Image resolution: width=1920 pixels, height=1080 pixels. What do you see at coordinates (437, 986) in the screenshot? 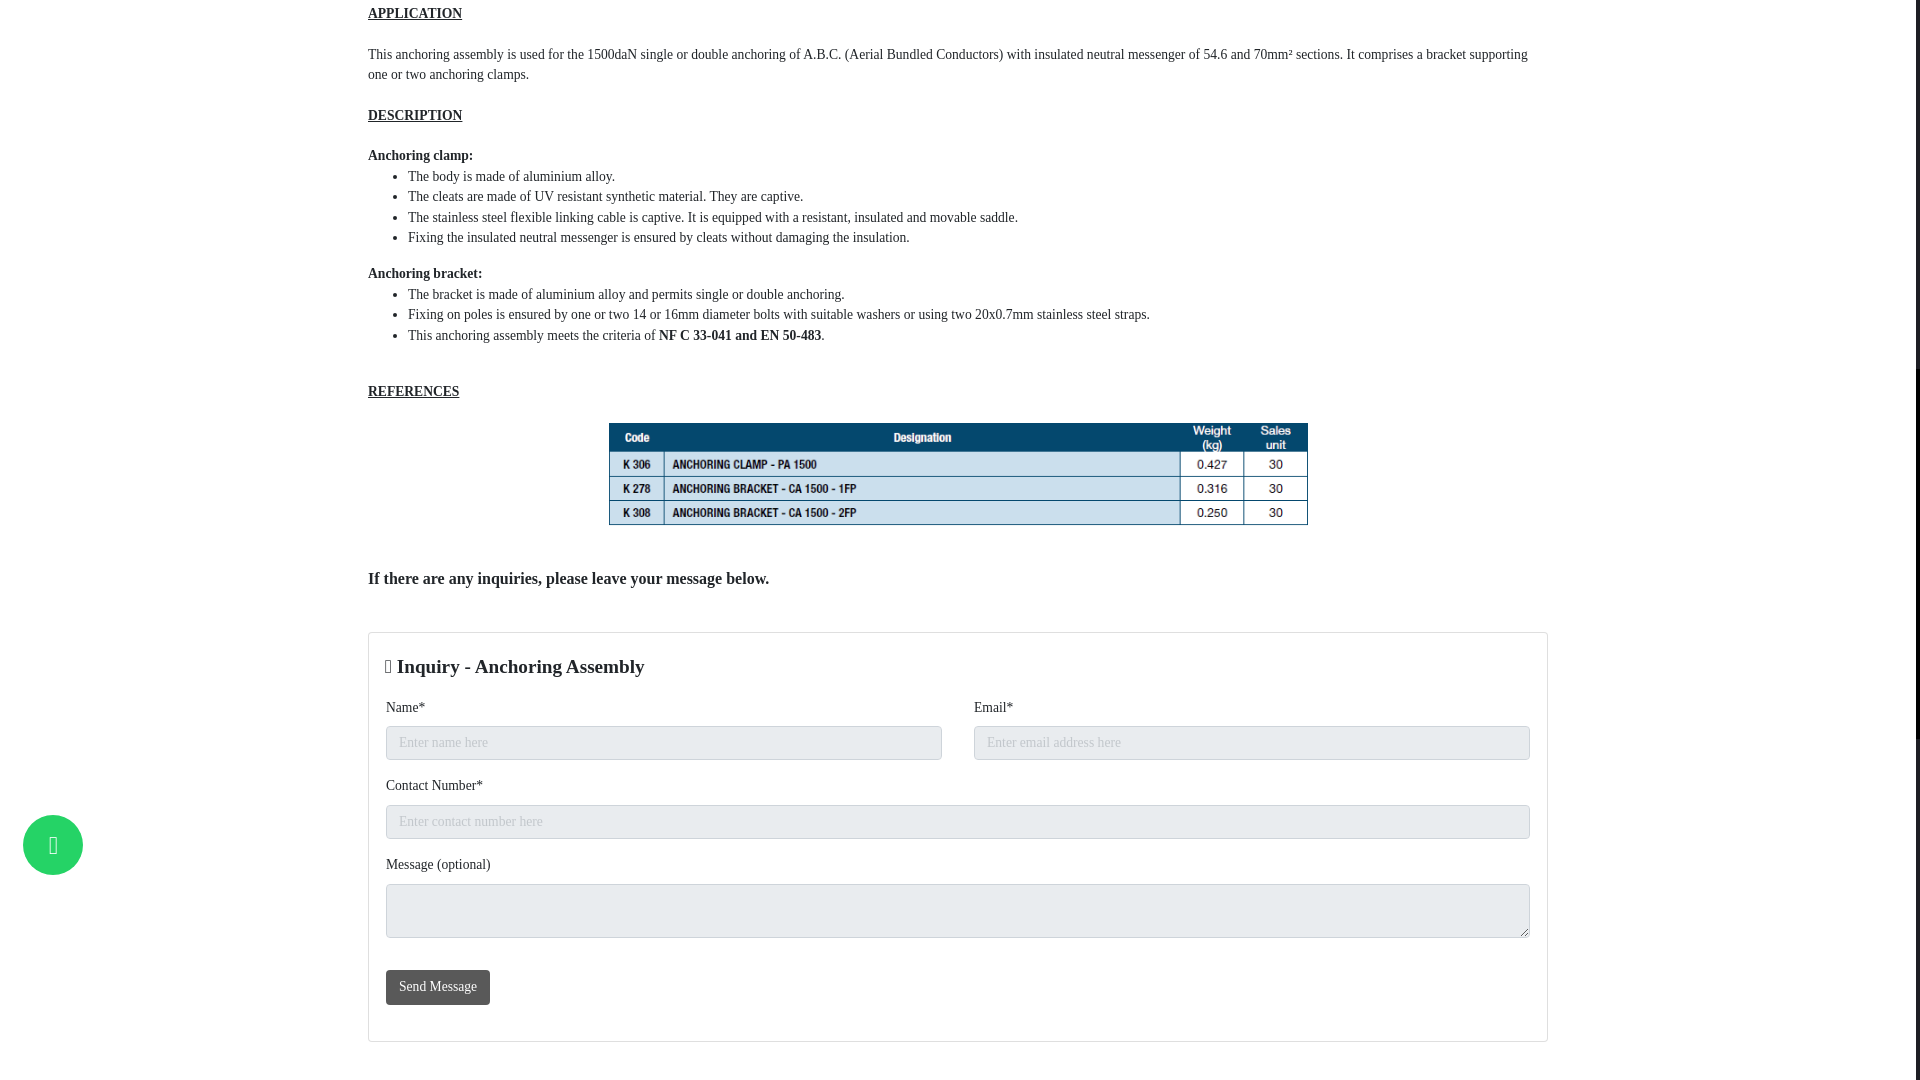
I see `Send Message` at bounding box center [437, 986].